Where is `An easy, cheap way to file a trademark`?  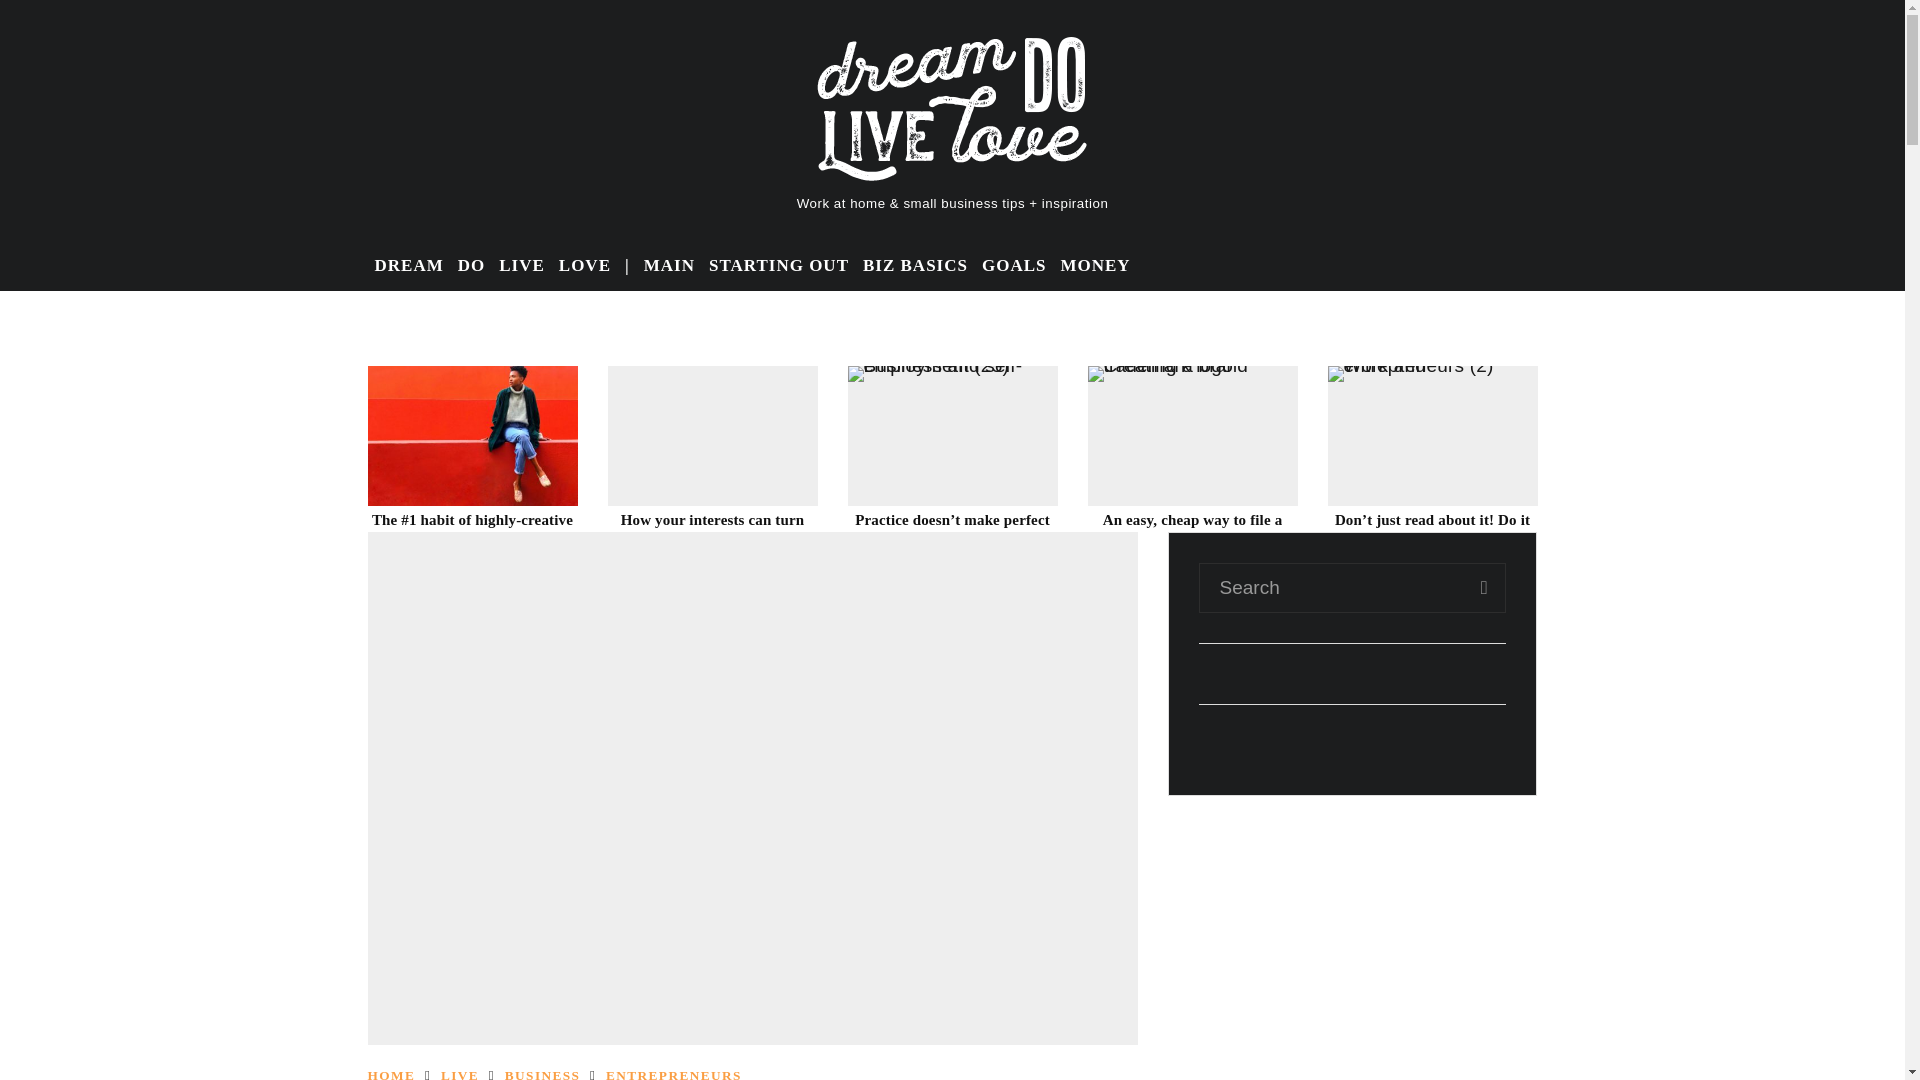
An easy, cheap way to file a trademark is located at coordinates (1192, 528).